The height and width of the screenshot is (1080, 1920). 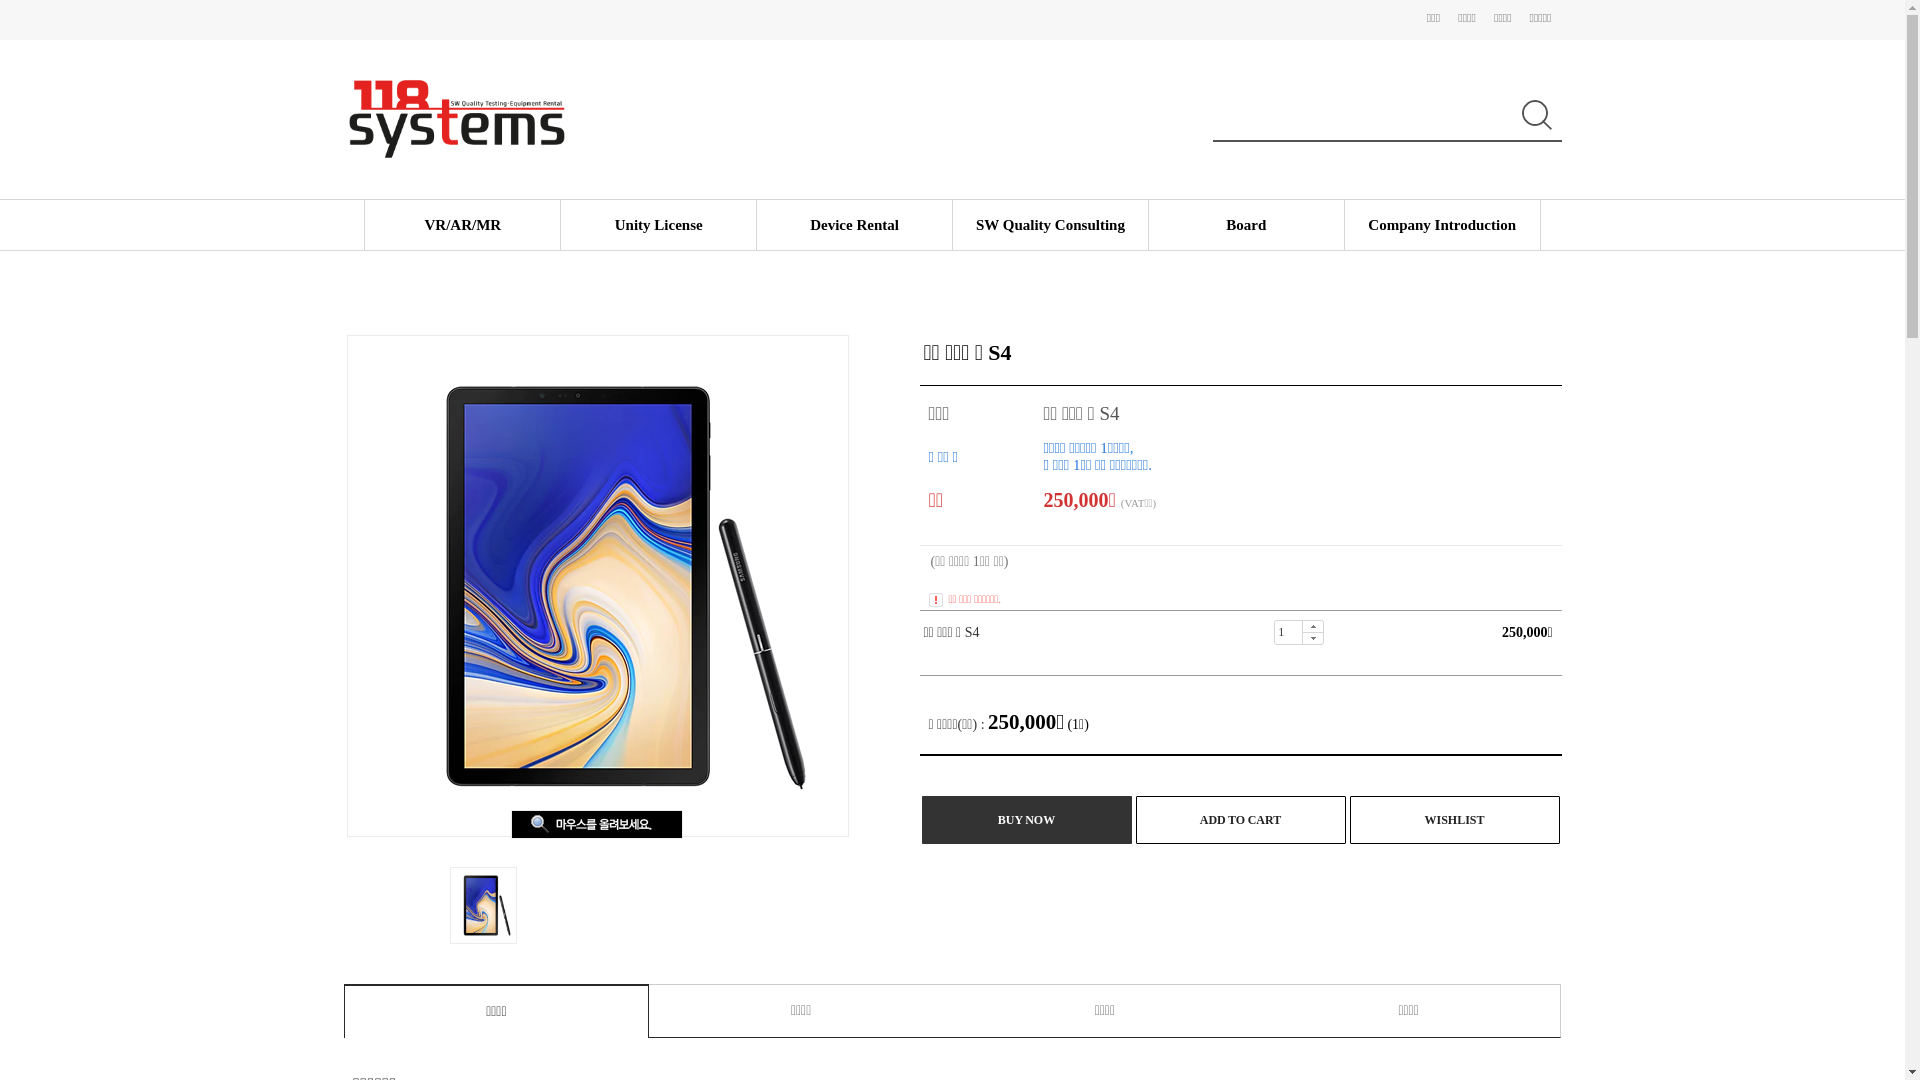 I want to click on Company Introduction, so click(x=1442, y=225).